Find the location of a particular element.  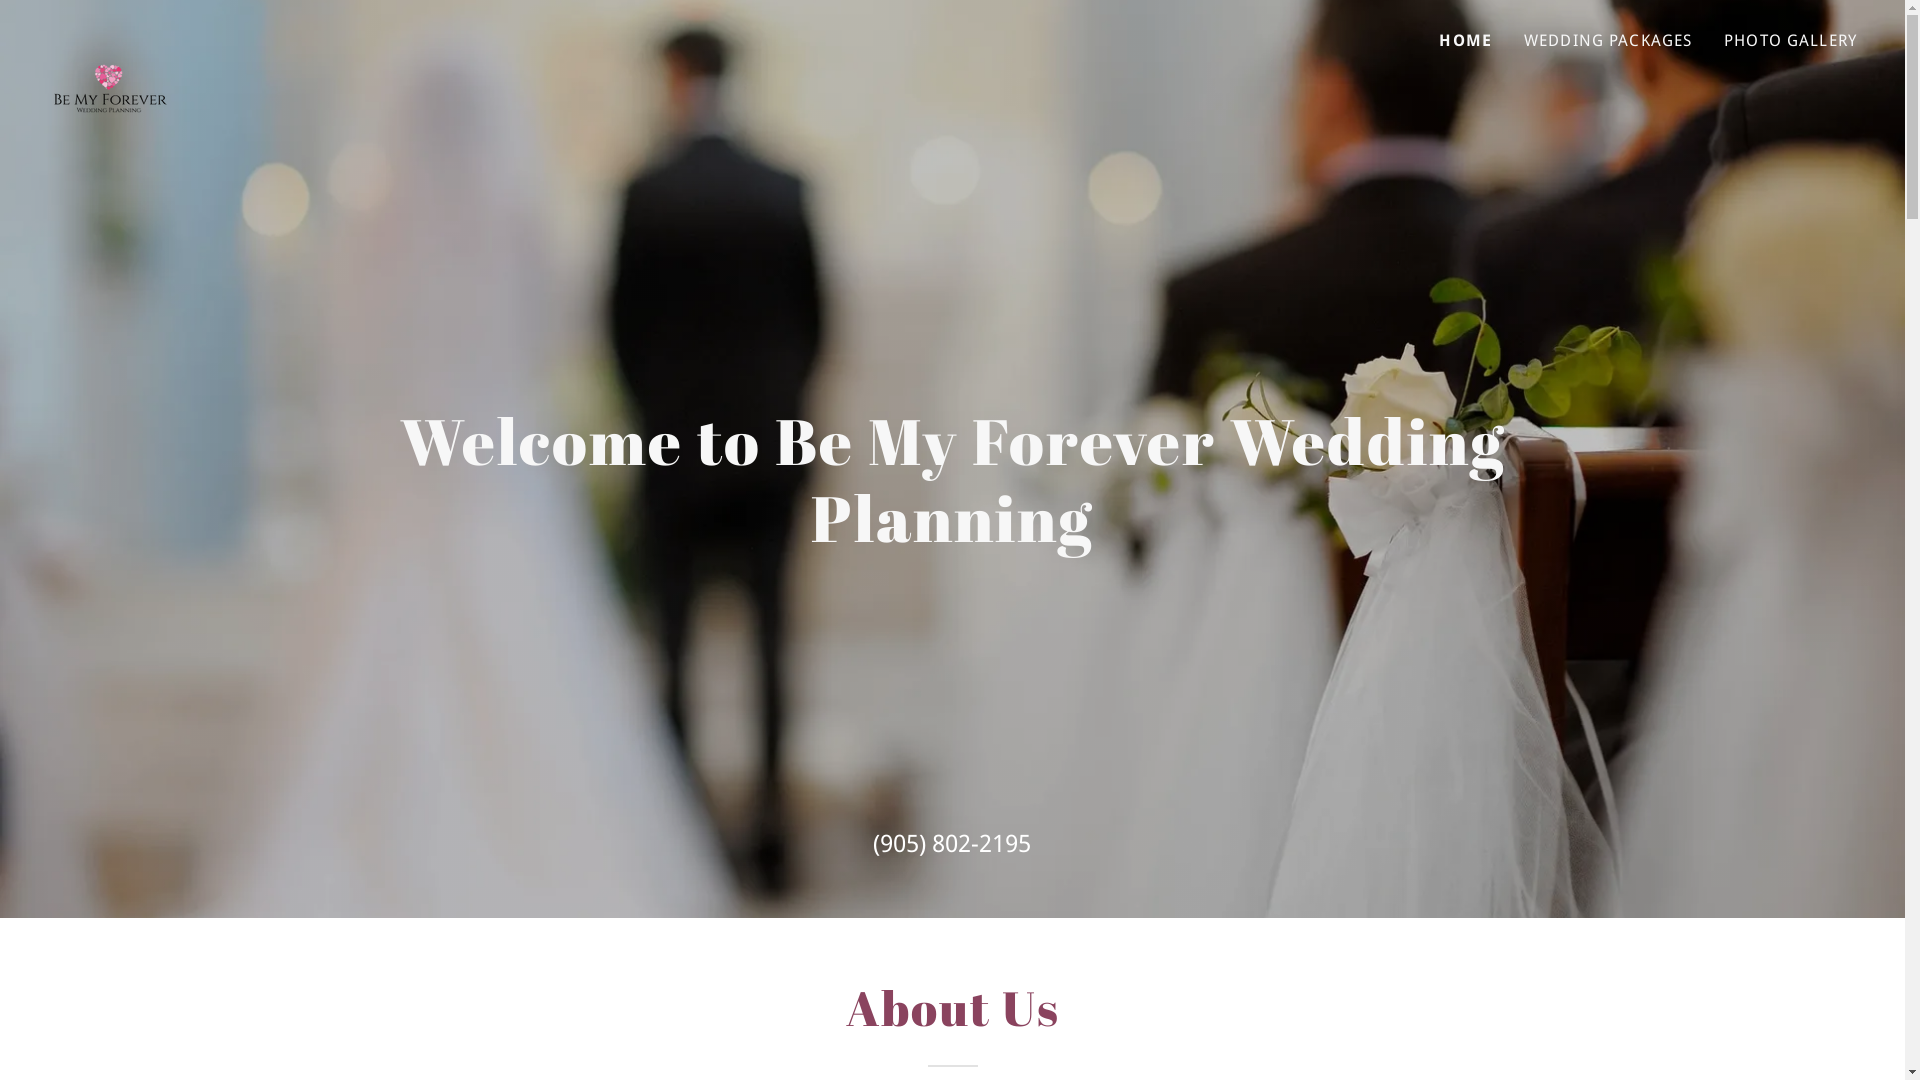

Dream Day  Wedding Package Desination is located at coordinates (110, 35).